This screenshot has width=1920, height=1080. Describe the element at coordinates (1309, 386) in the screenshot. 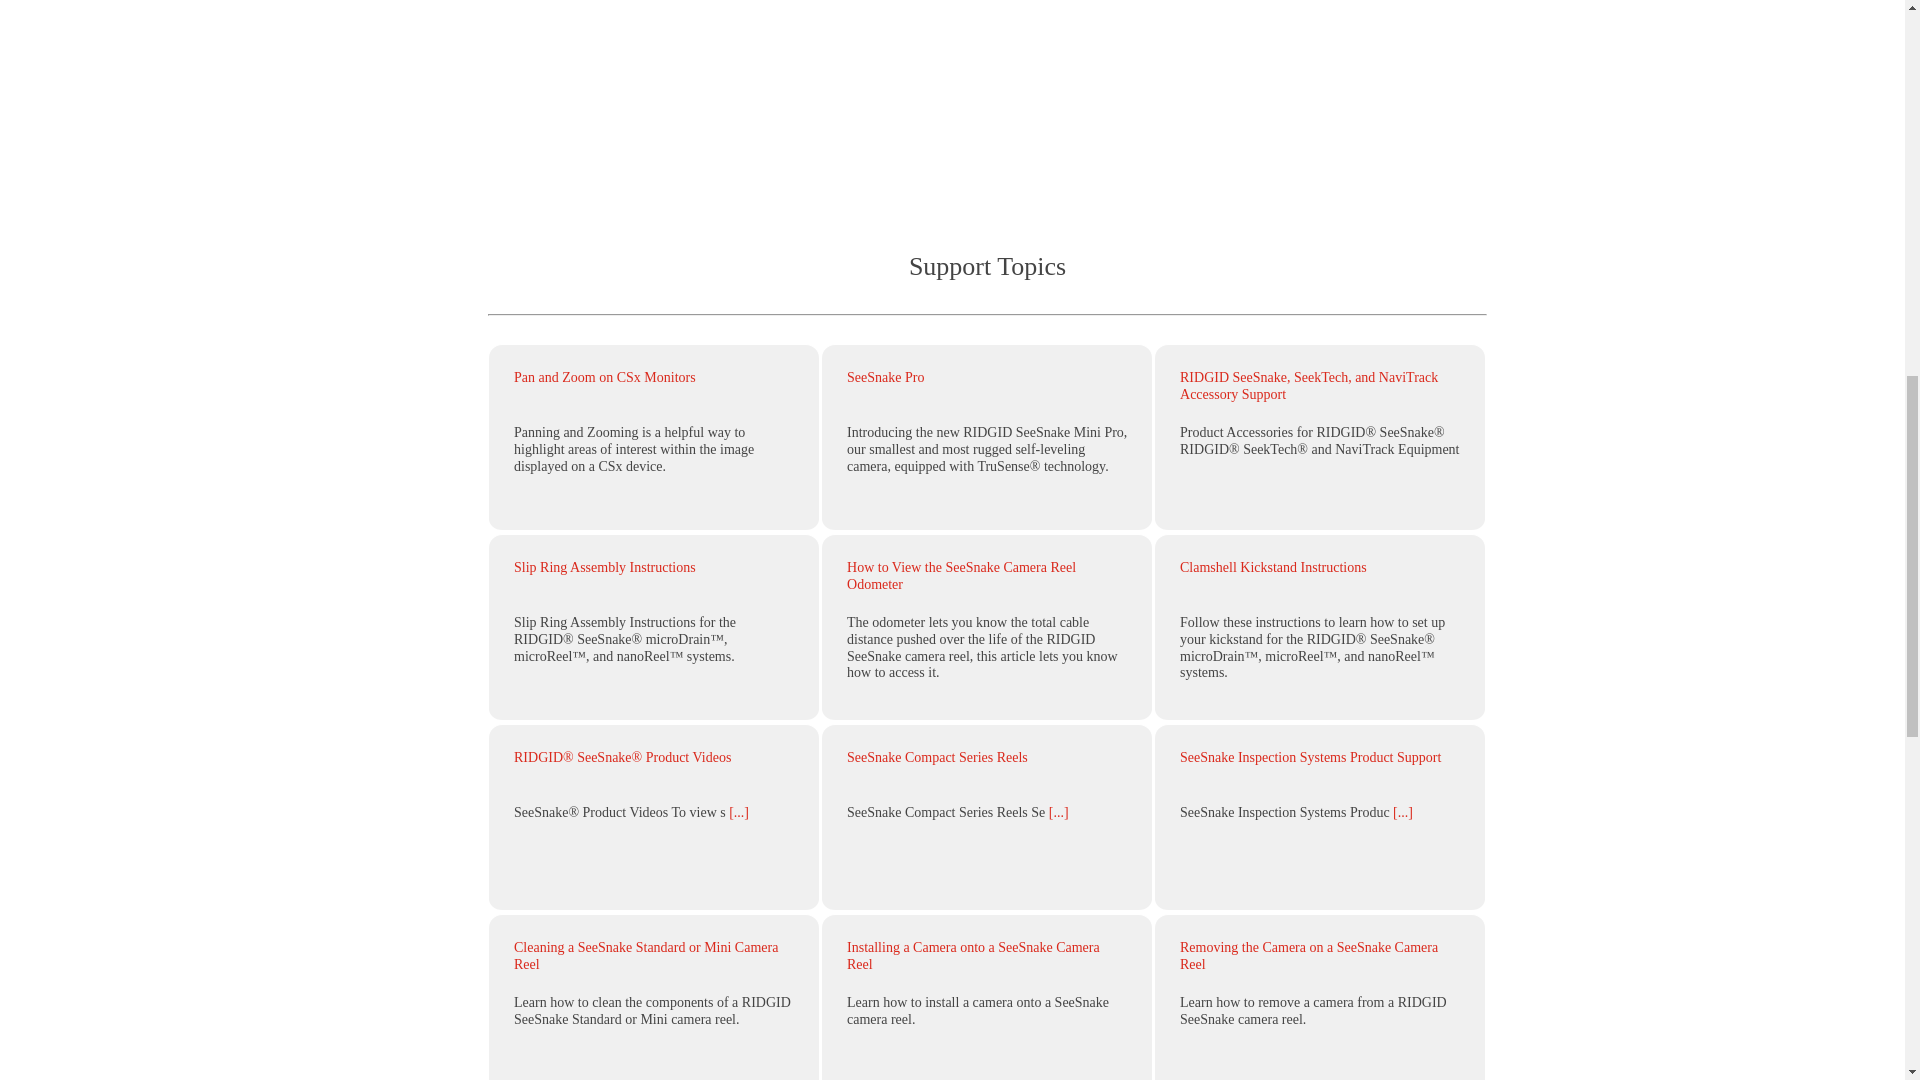

I see `RIDGID SeeSnake, SeekTech, and NaviTrack Accessory Support` at that location.